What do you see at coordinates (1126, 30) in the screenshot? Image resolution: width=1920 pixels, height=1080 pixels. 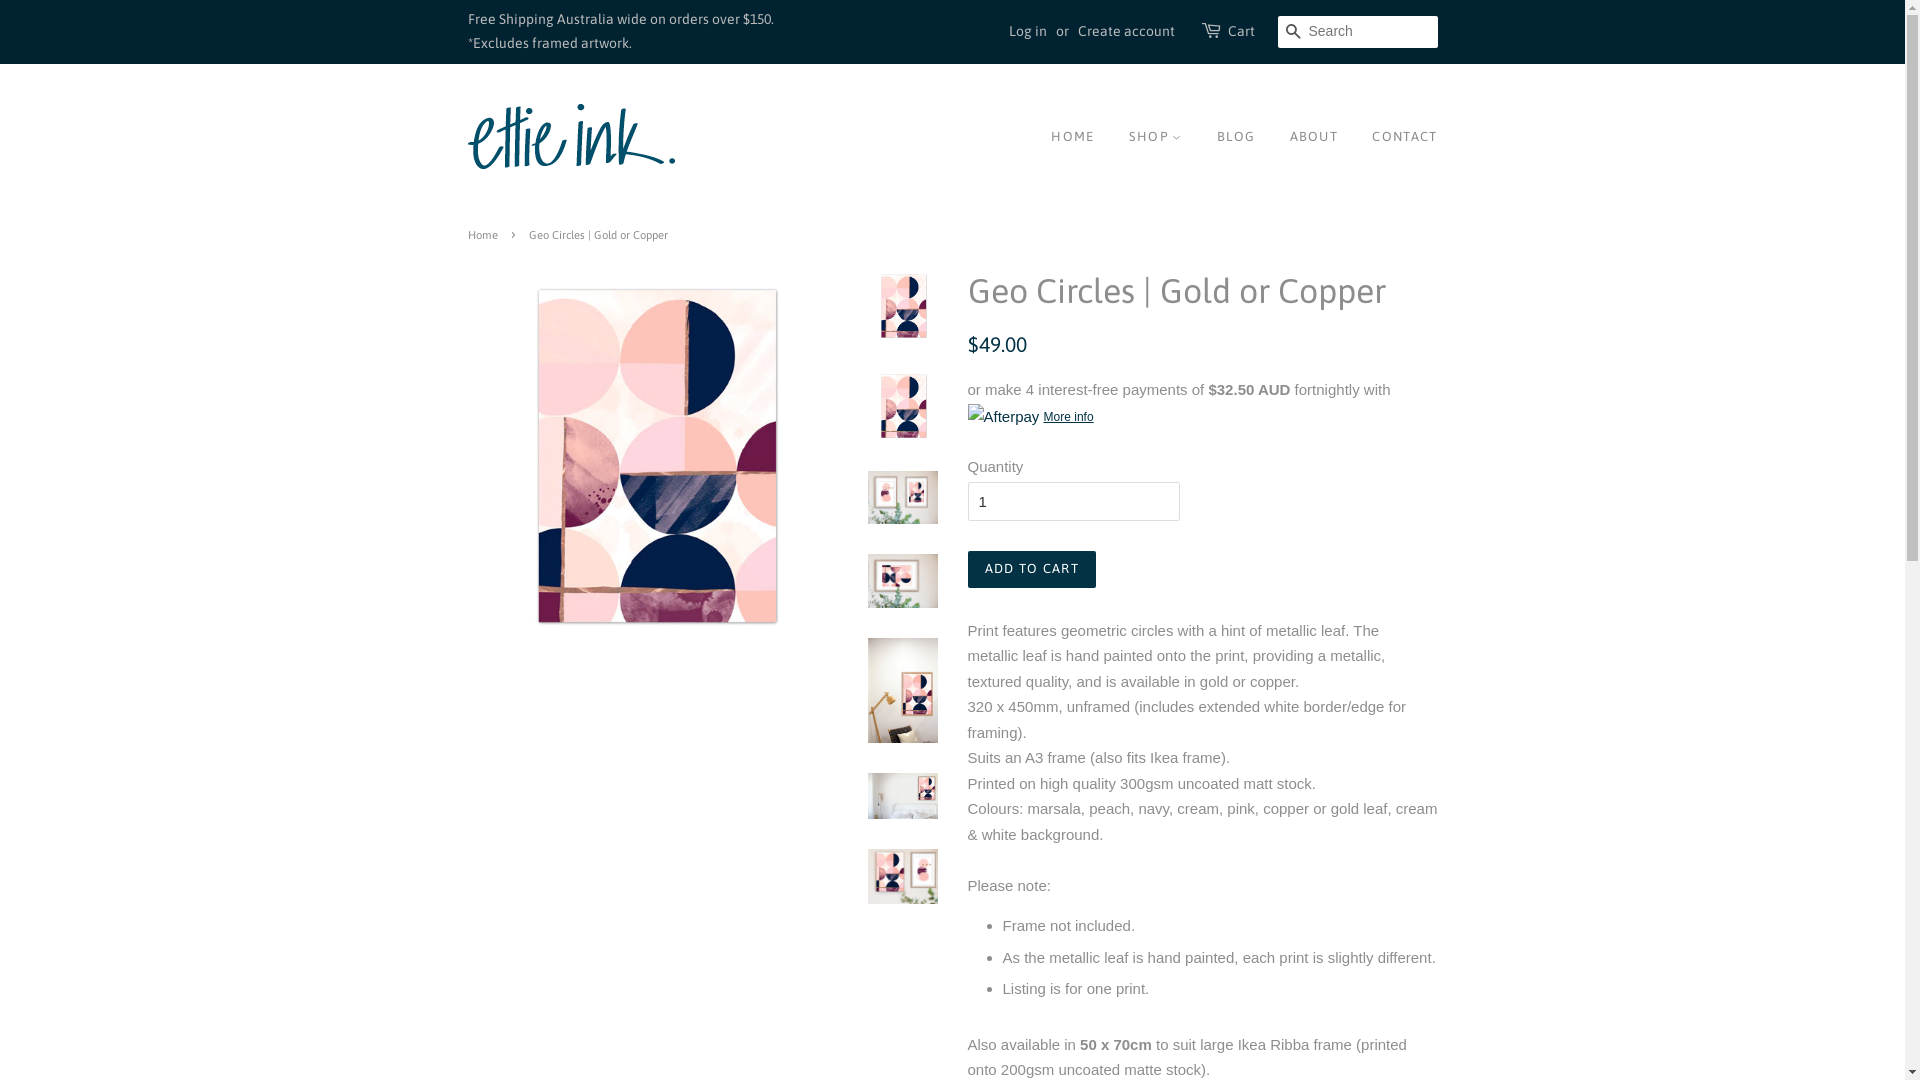 I see `Create account` at bounding box center [1126, 30].